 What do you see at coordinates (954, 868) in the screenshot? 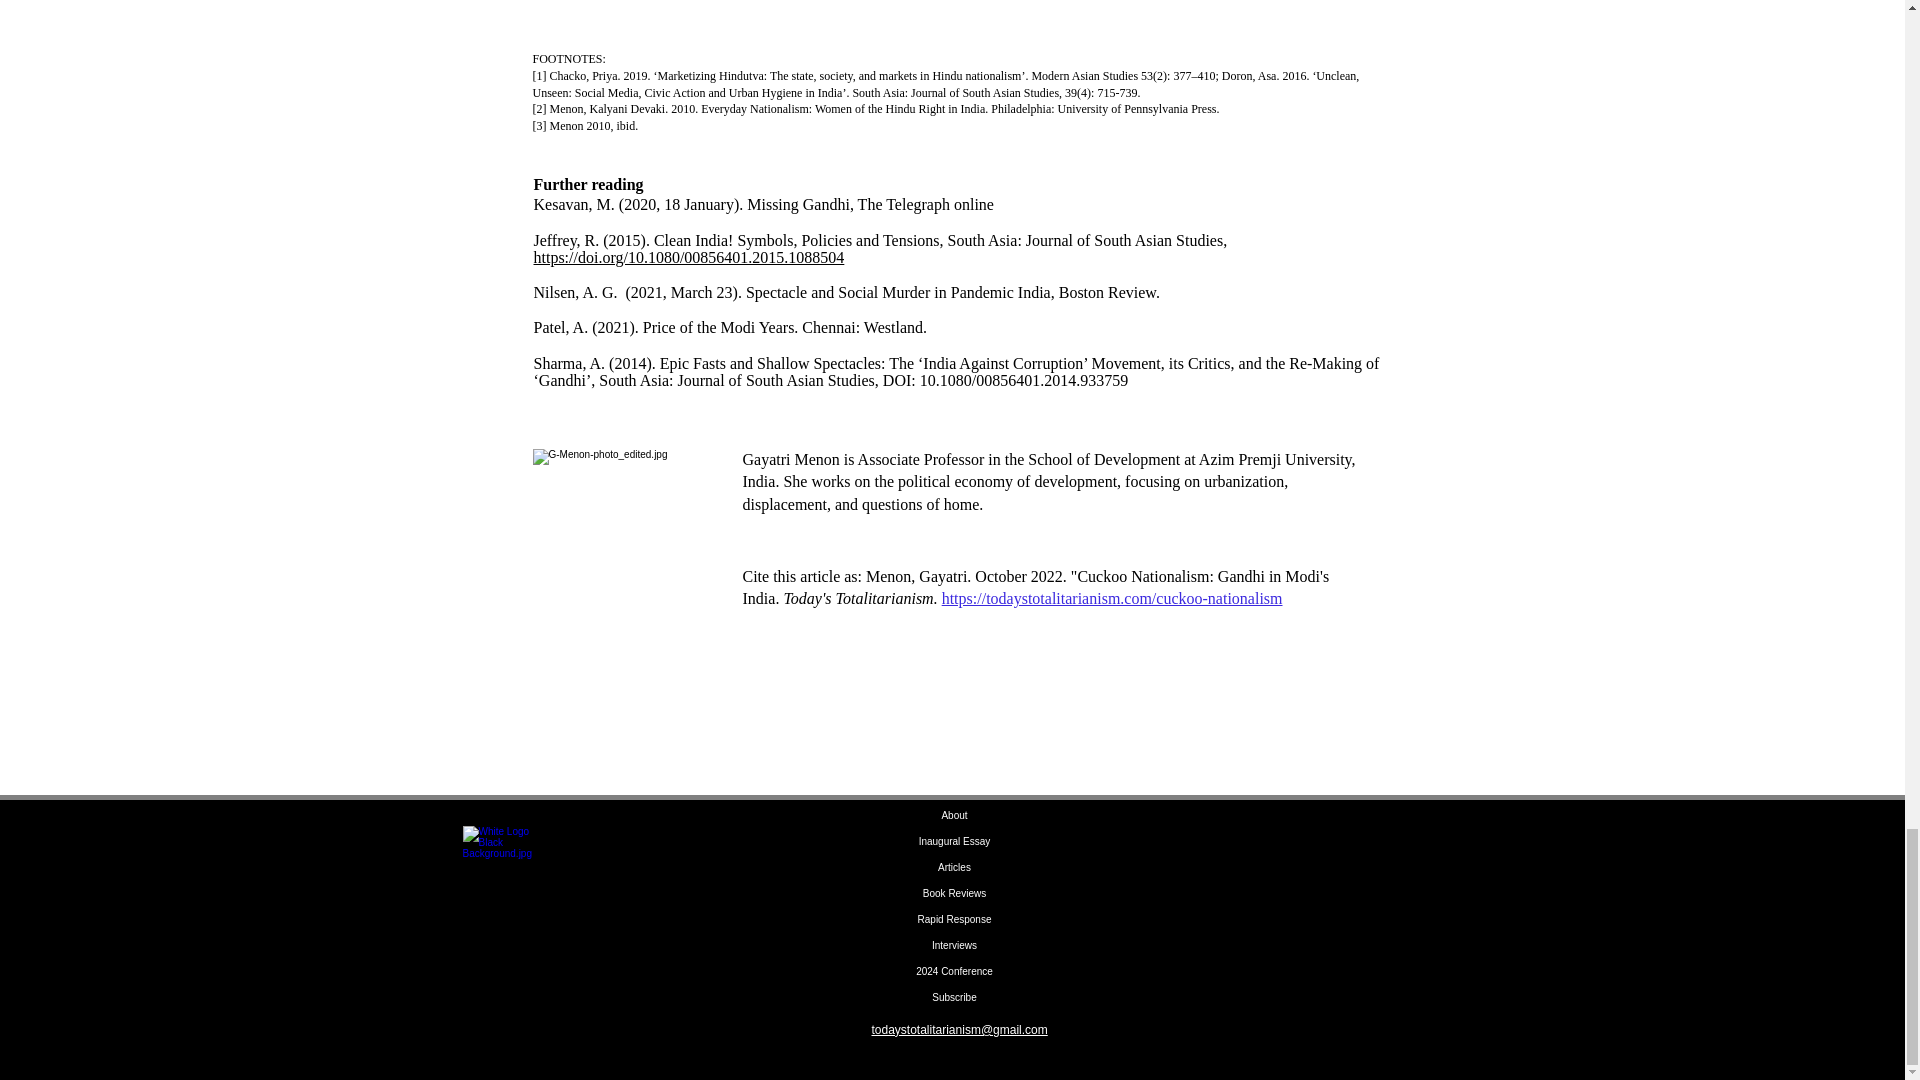
I see `Articles` at bounding box center [954, 868].